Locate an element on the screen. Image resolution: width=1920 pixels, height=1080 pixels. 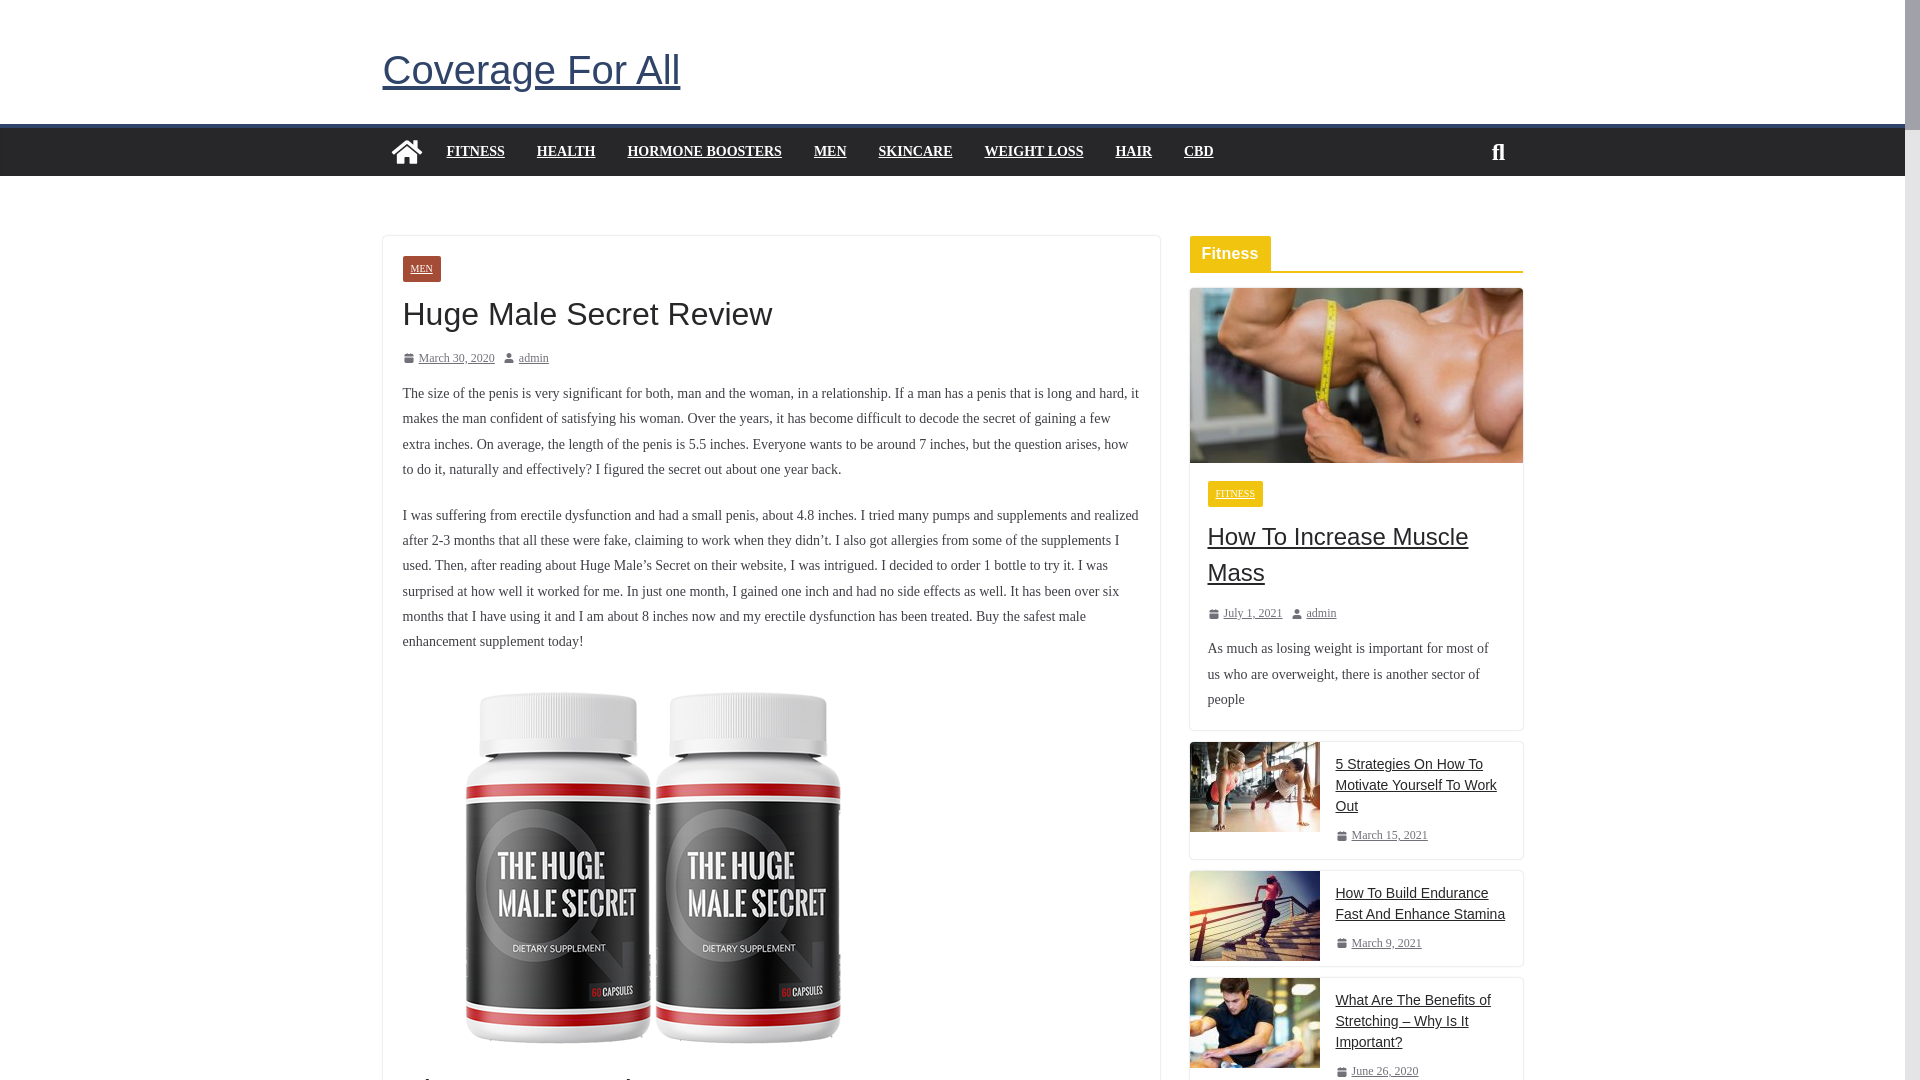
MEN is located at coordinates (420, 268).